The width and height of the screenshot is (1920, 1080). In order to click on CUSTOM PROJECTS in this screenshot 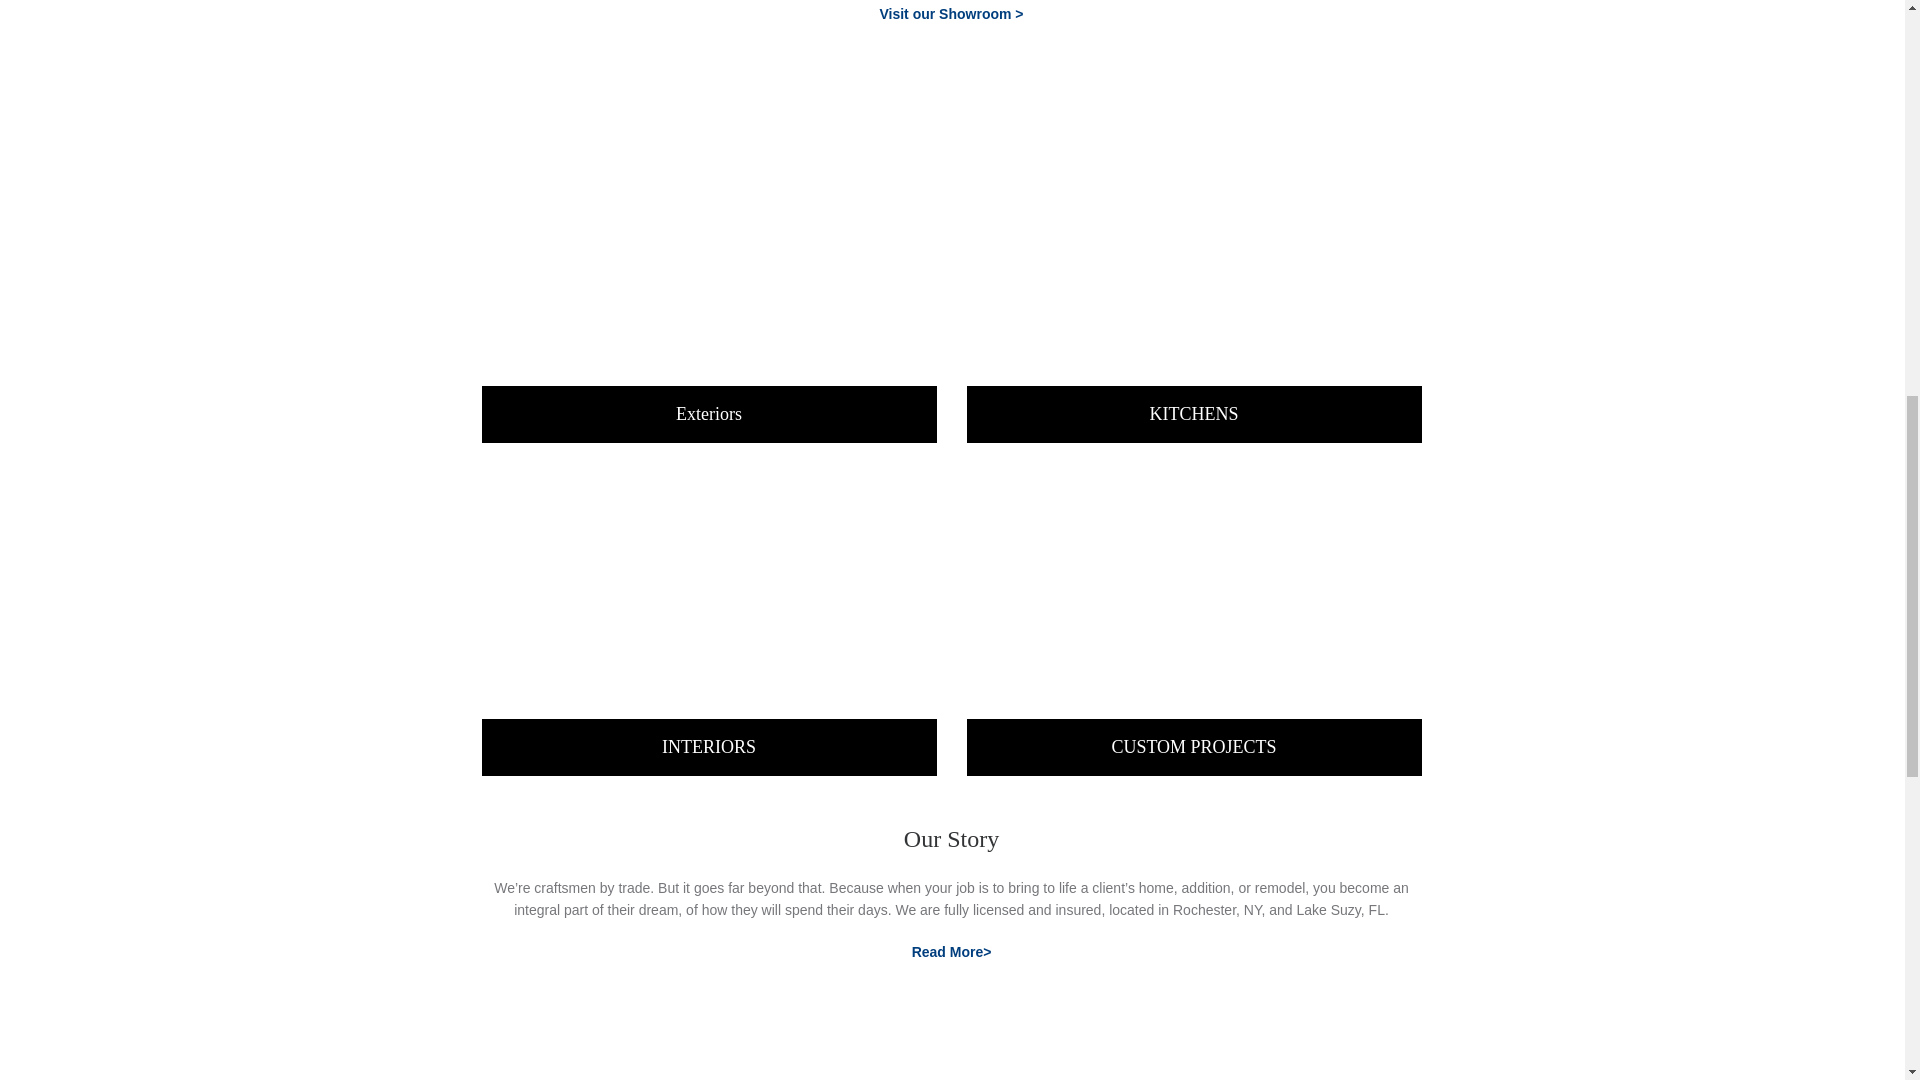, I will do `click(1194, 746)`.